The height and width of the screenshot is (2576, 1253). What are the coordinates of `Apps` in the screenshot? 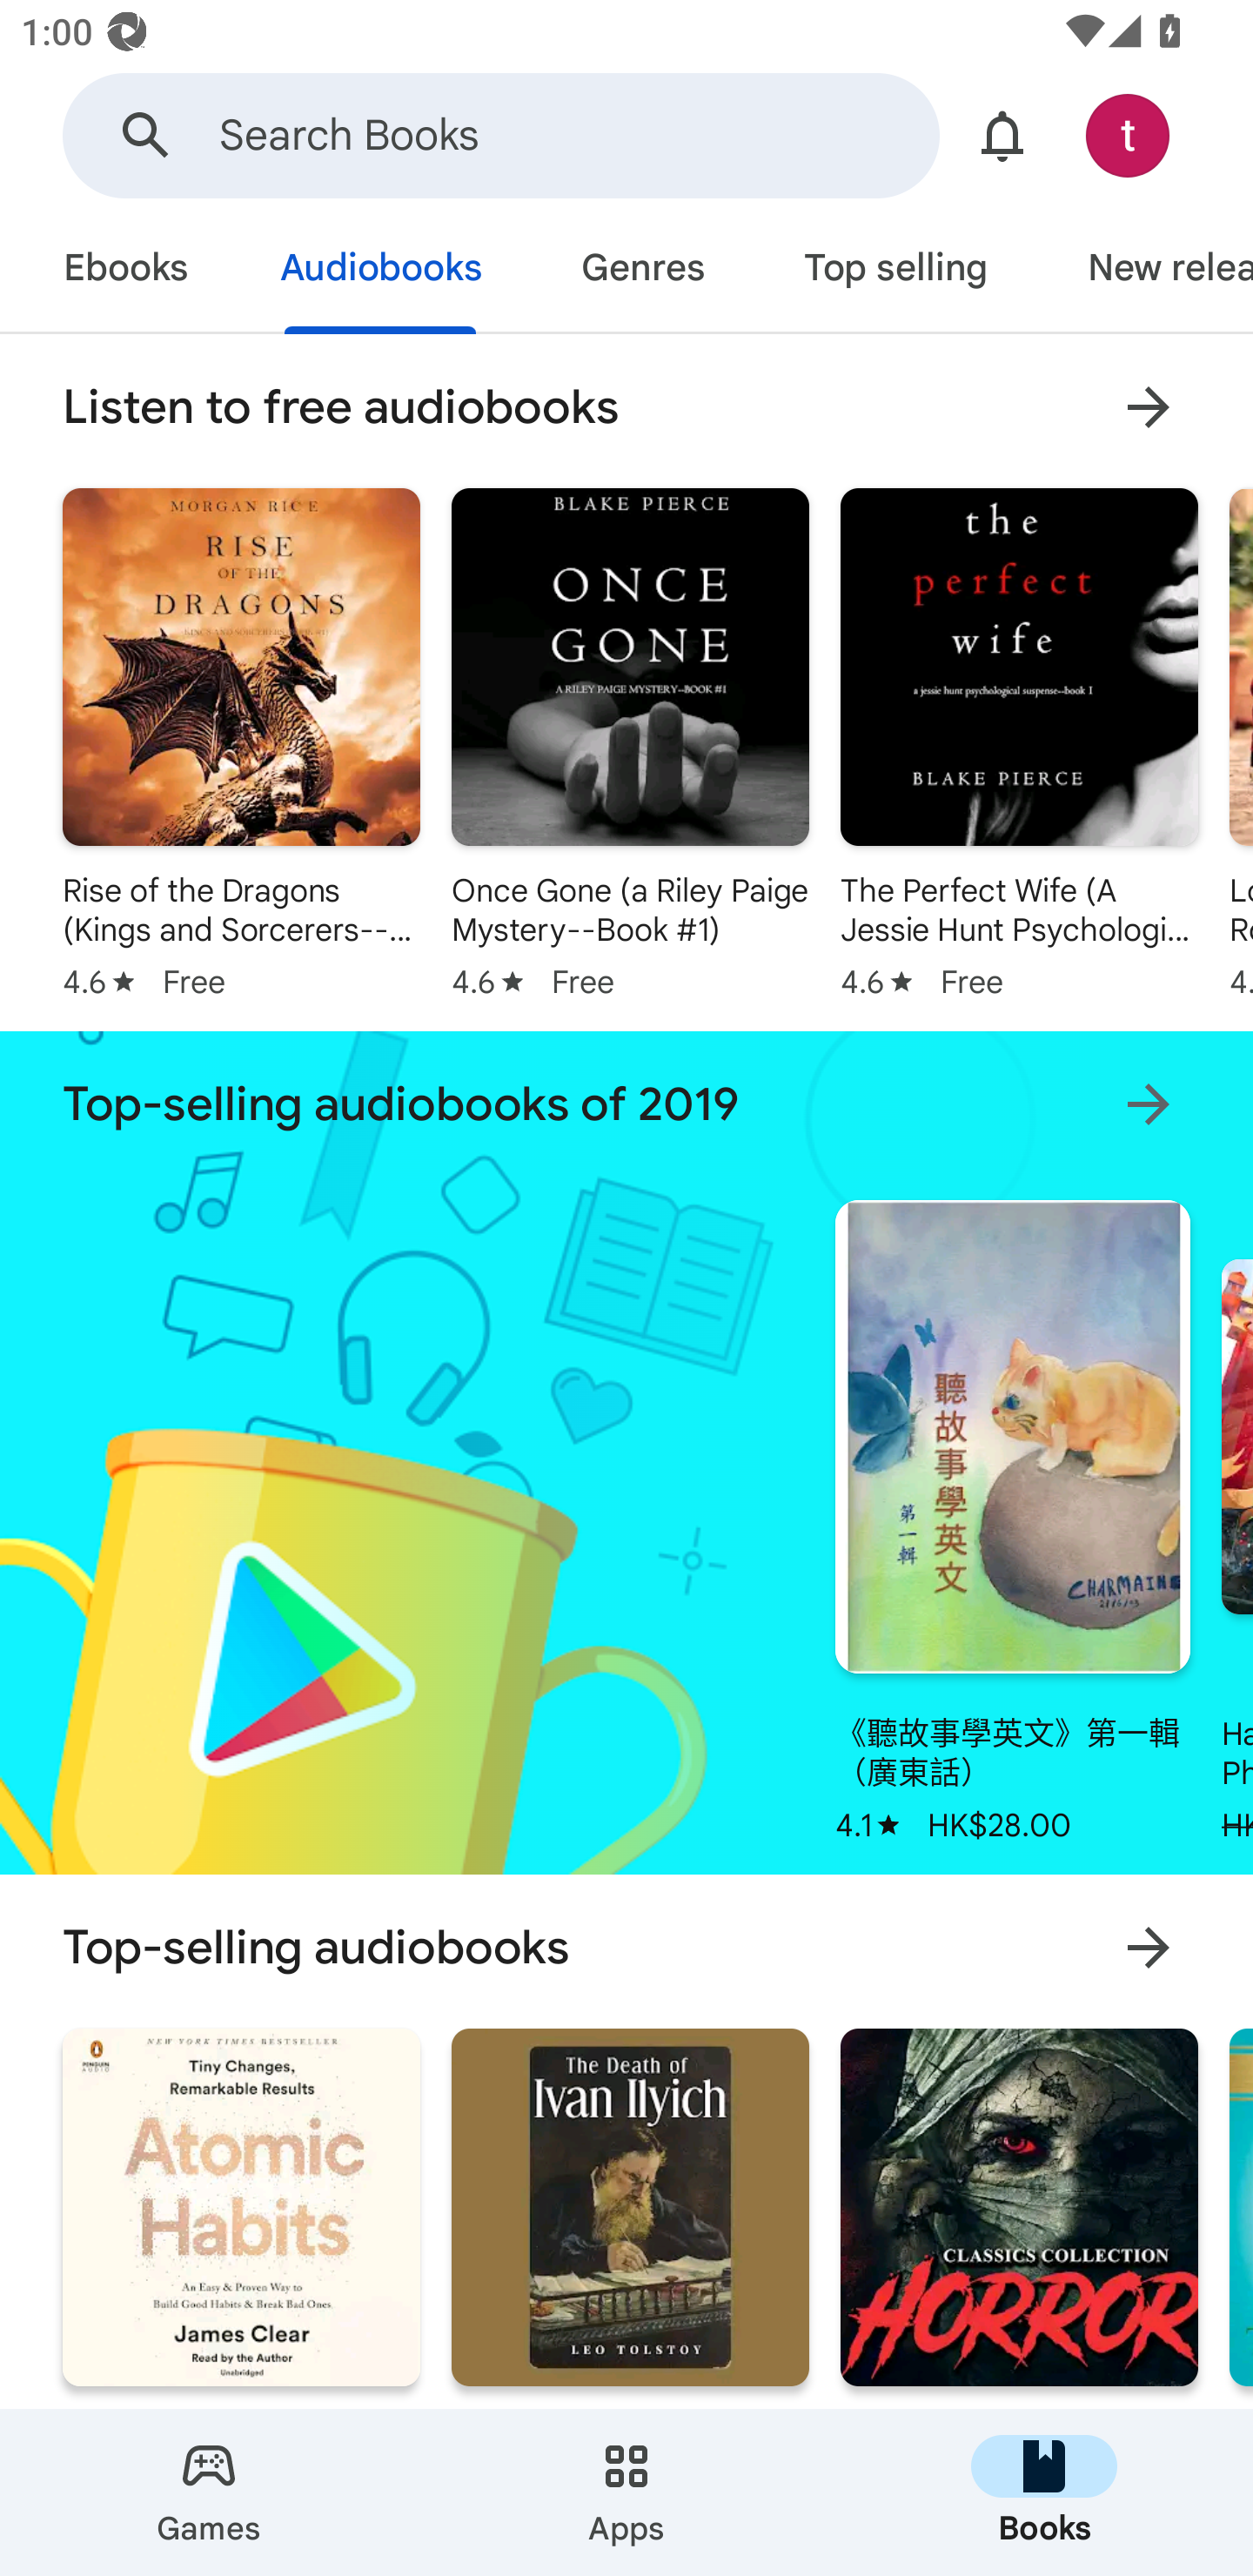 It's located at (626, 2492).